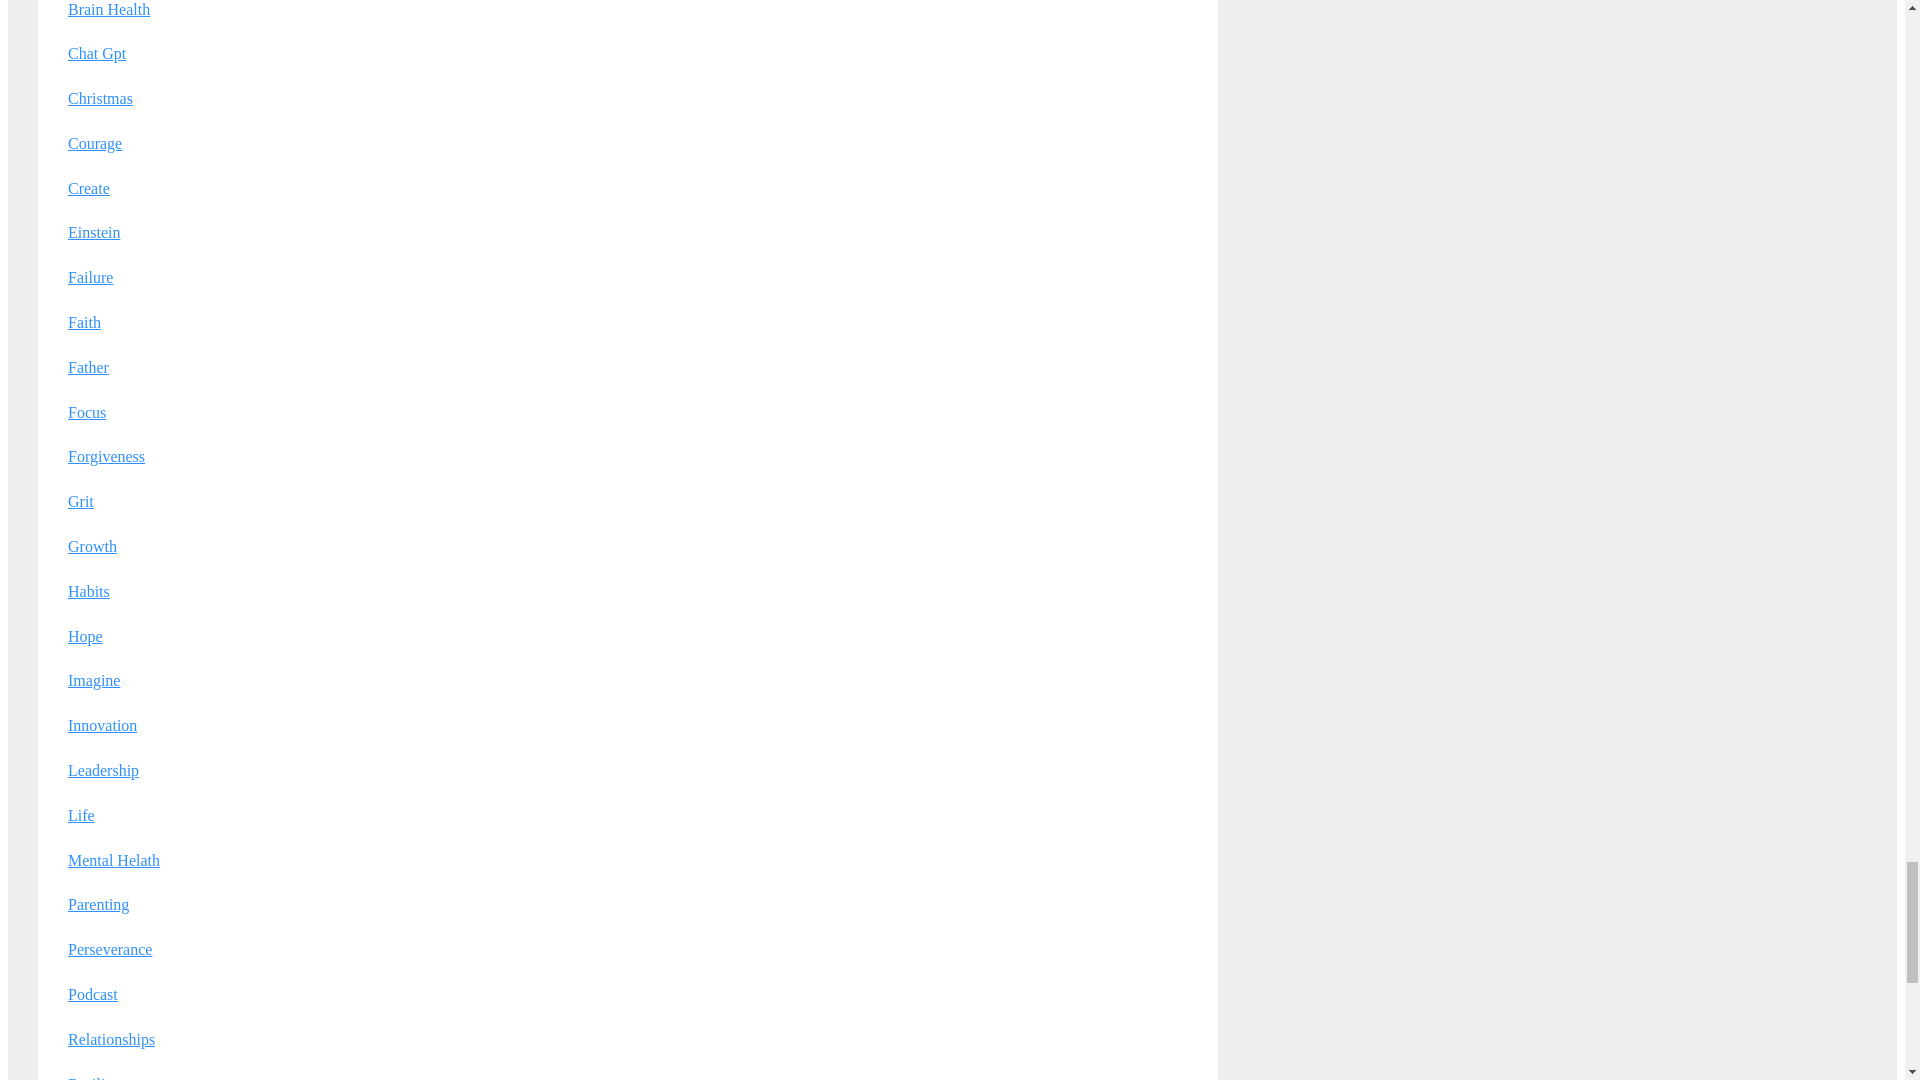 The image size is (1920, 1080). I want to click on Failure, so click(90, 277).